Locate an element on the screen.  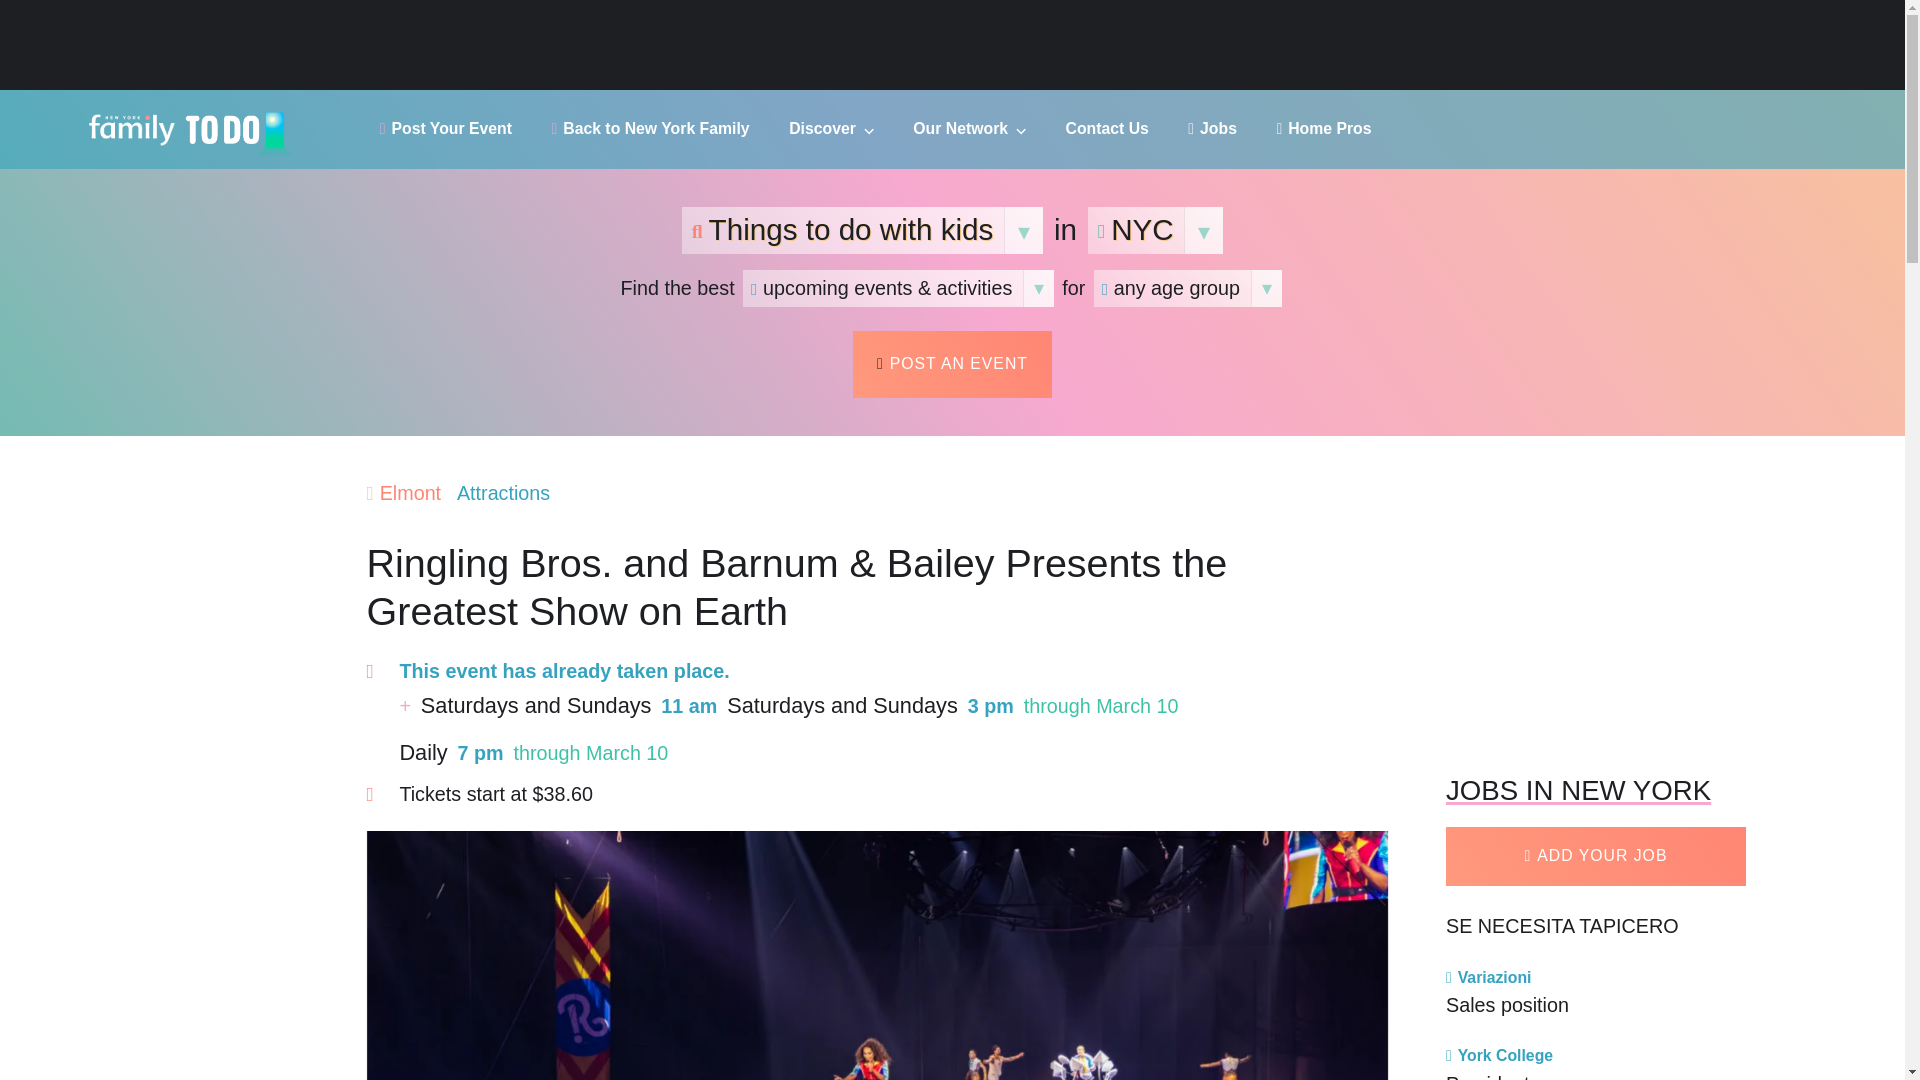
Our Network is located at coordinates (969, 128).